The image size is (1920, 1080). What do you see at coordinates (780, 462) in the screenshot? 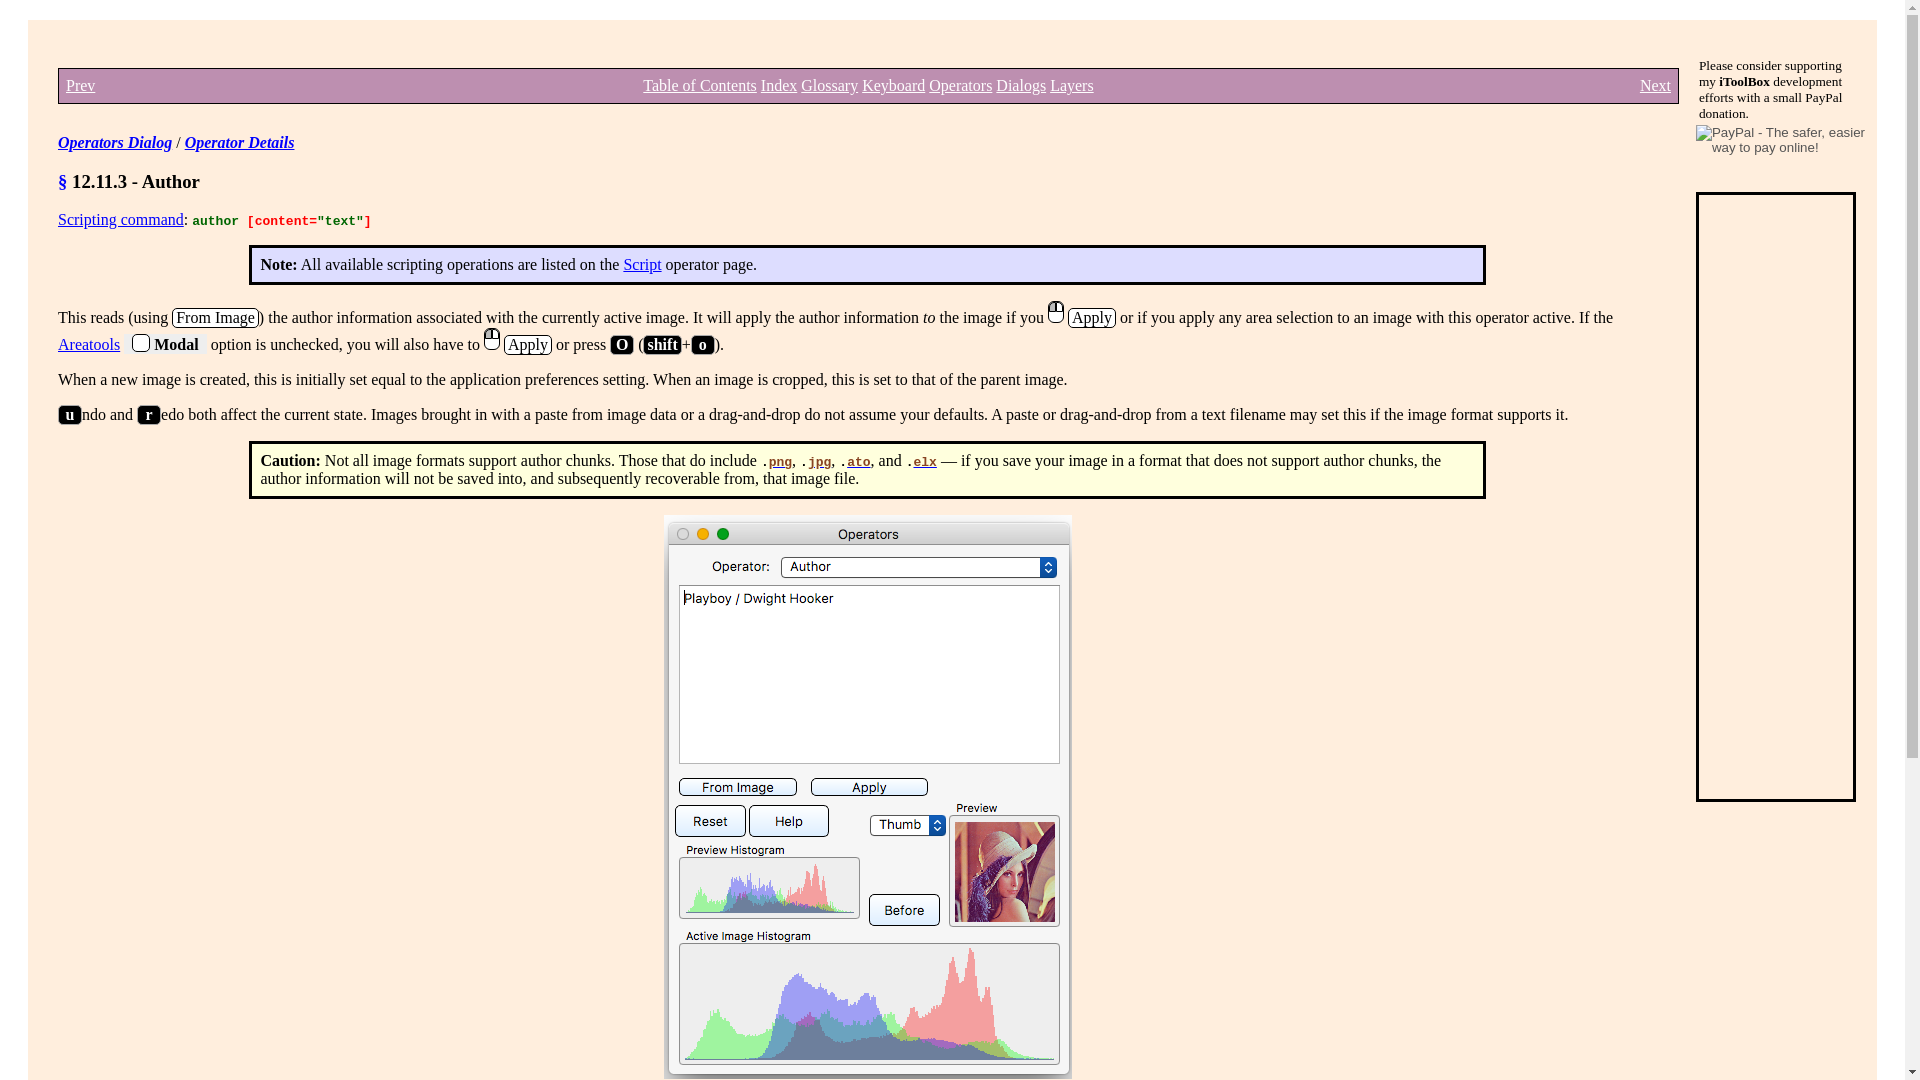
I see `png` at bounding box center [780, 462].